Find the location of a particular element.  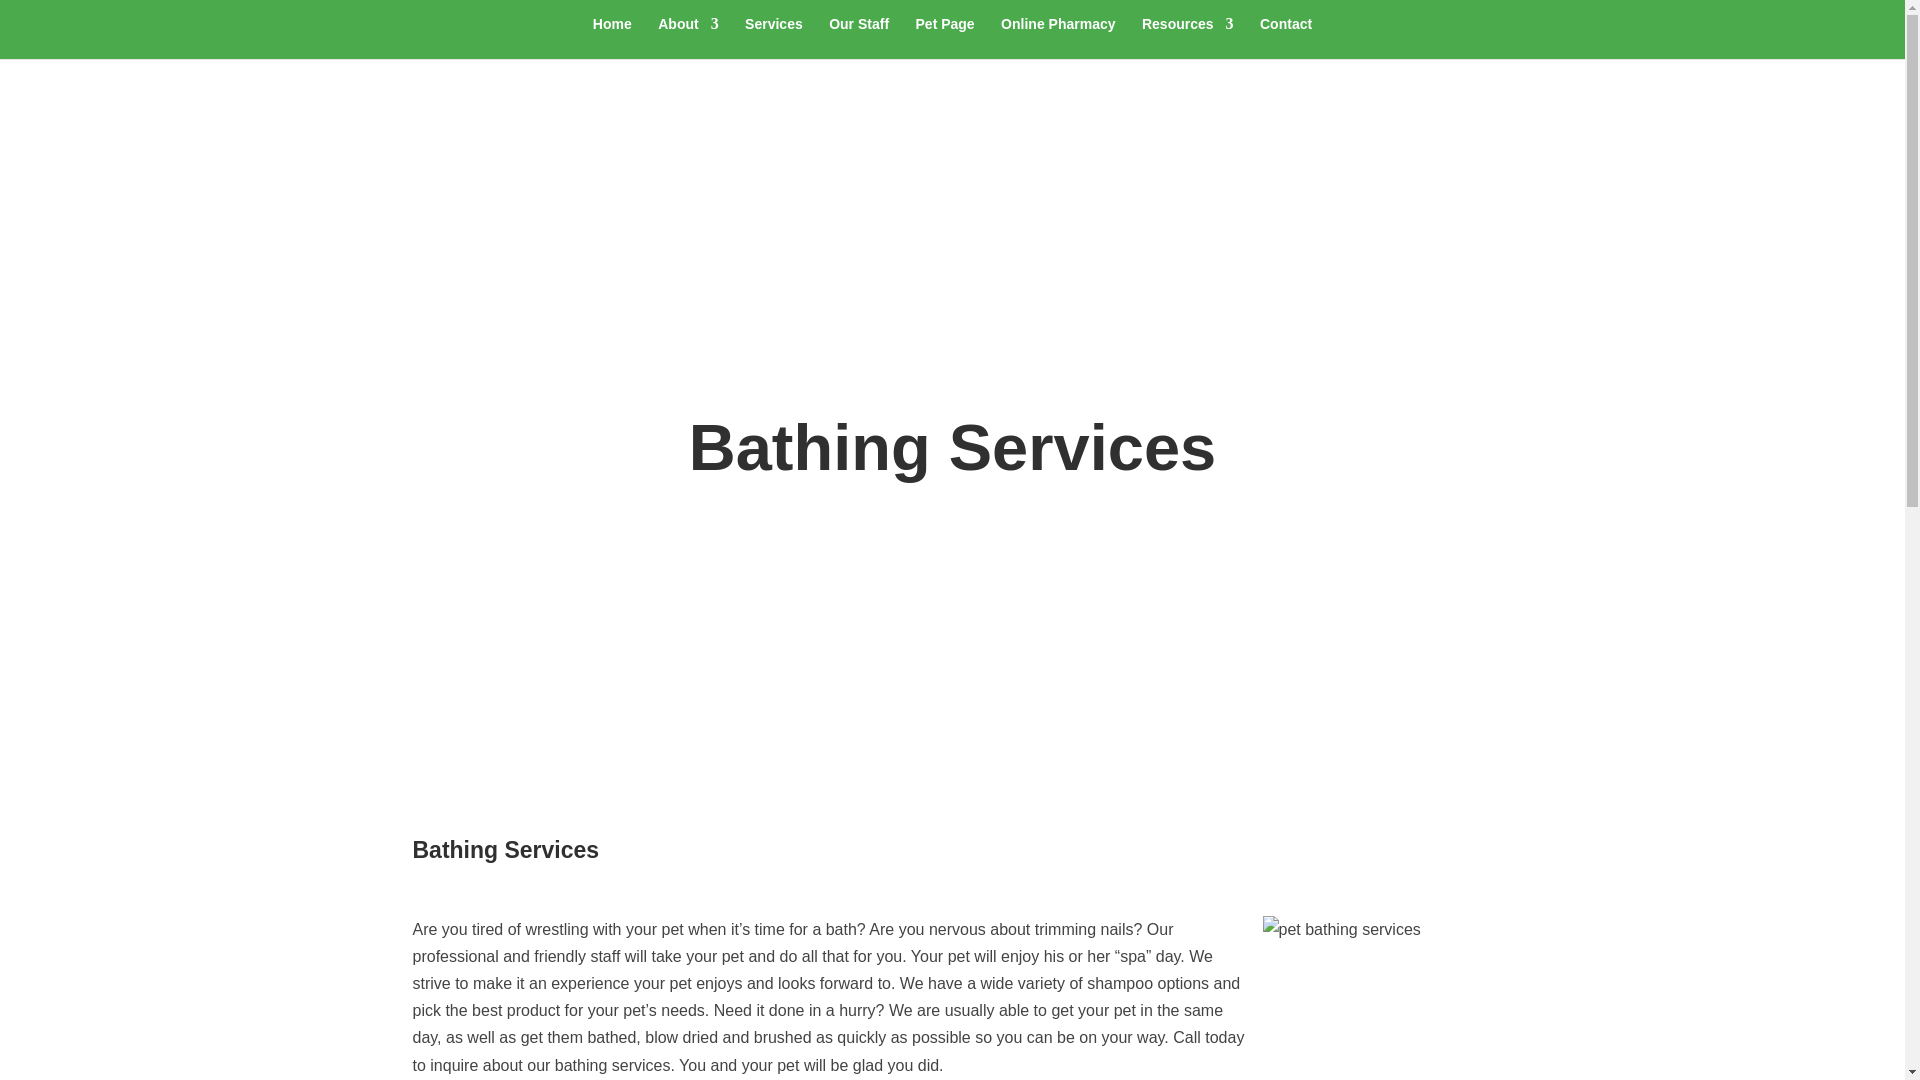

Pet Page is located at coordinates (945, 38).